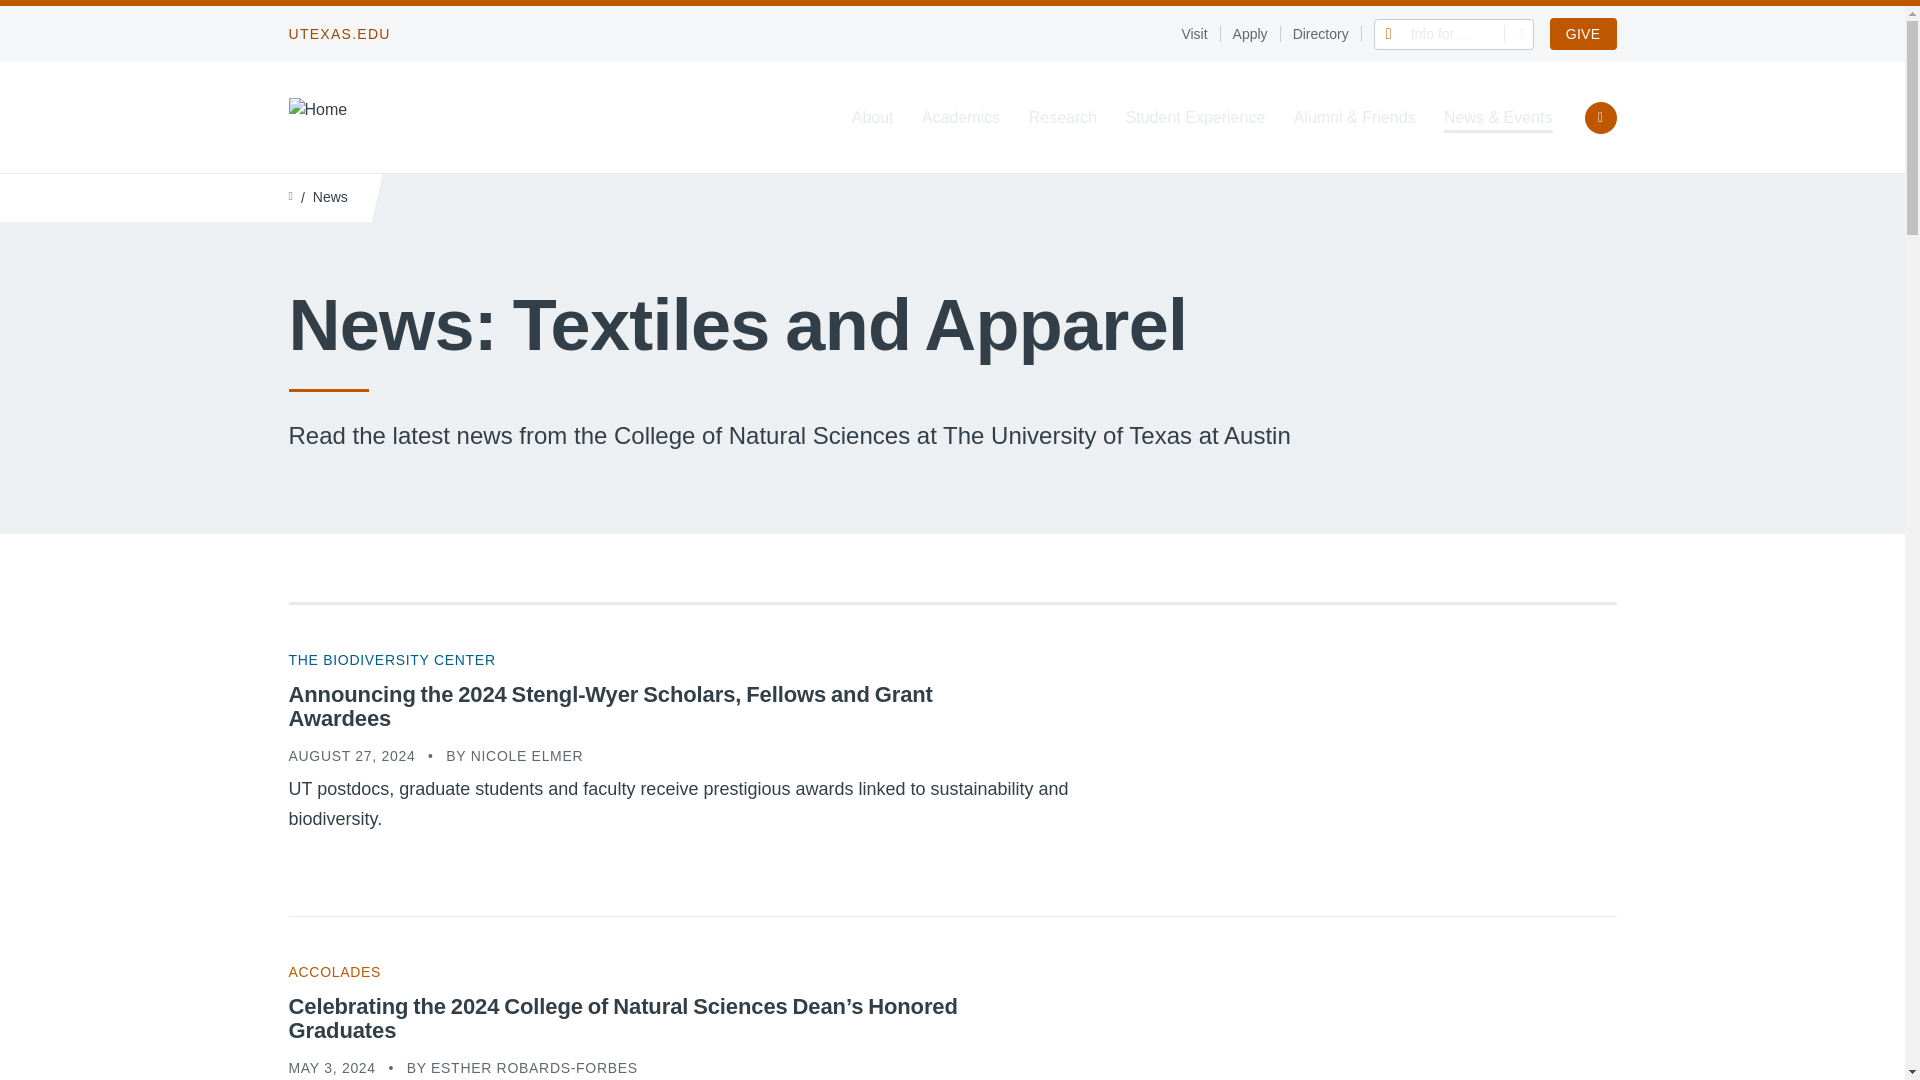 This screenshot has height=1080, width=1920. I want to click on About, so click(873, 118).